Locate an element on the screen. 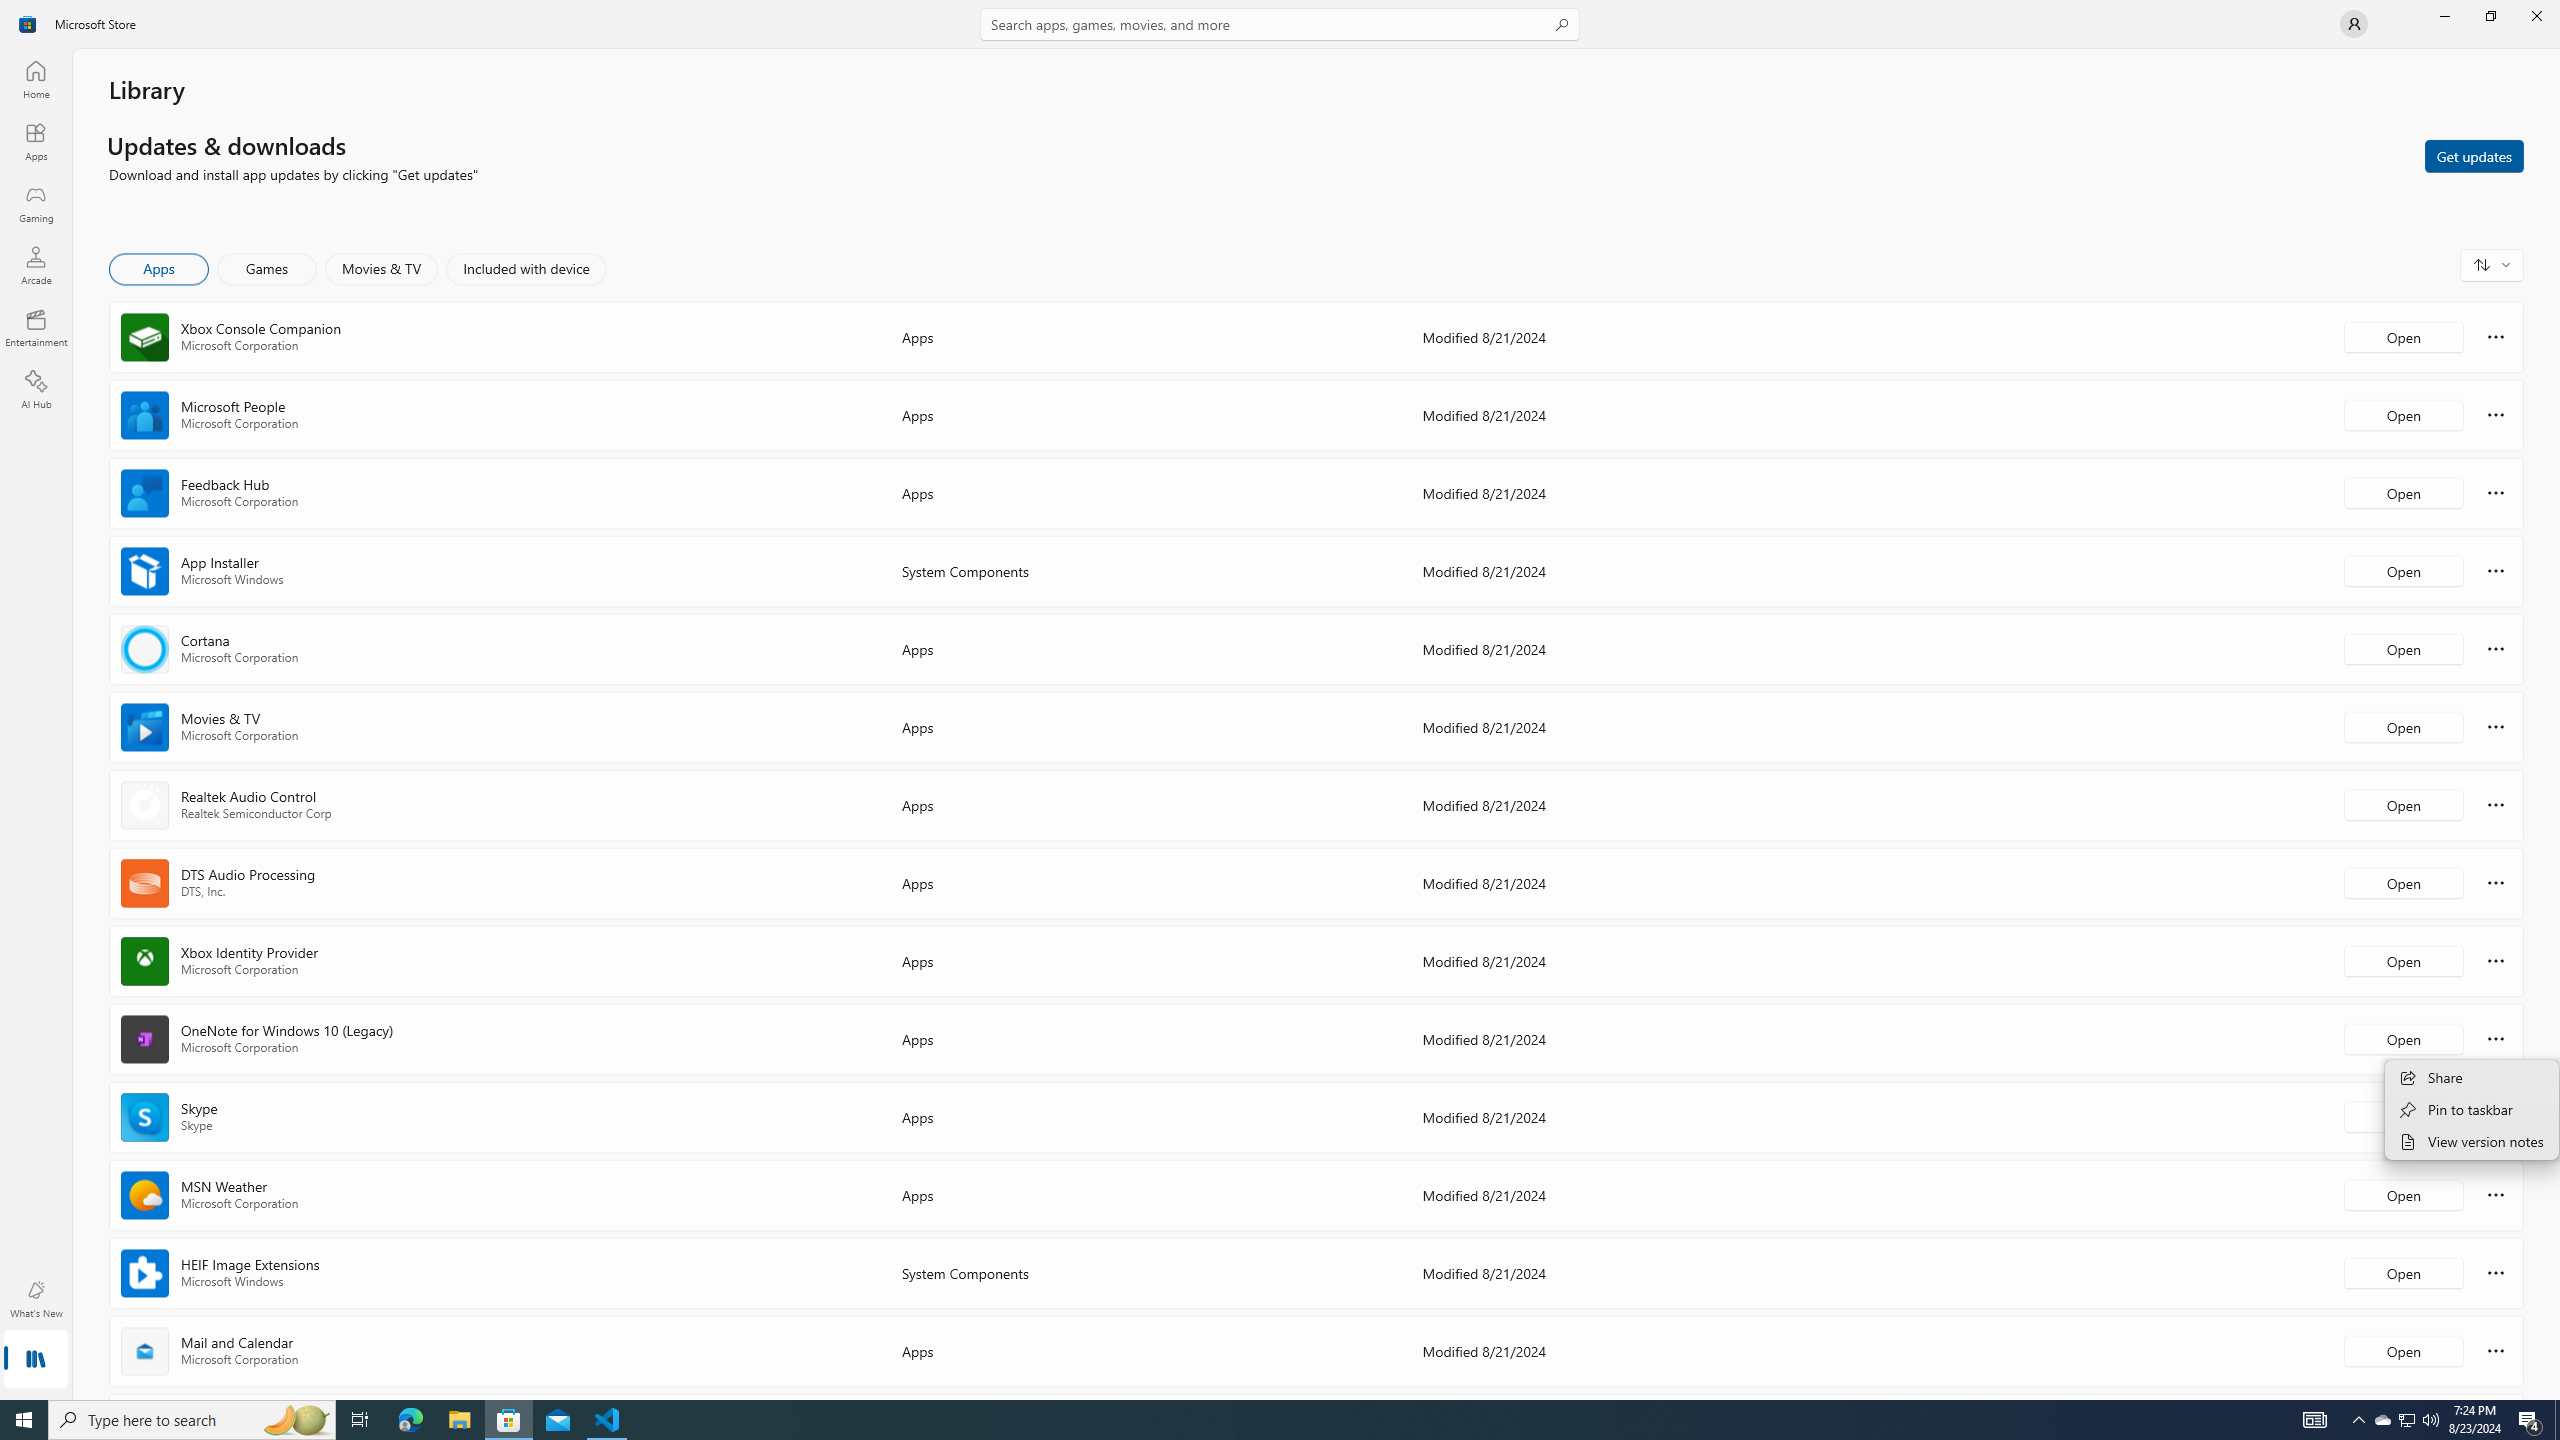 Image resolution: width=2560 pixels, height=1440 pixels. AI Hub is located at coordinates (36, 389).